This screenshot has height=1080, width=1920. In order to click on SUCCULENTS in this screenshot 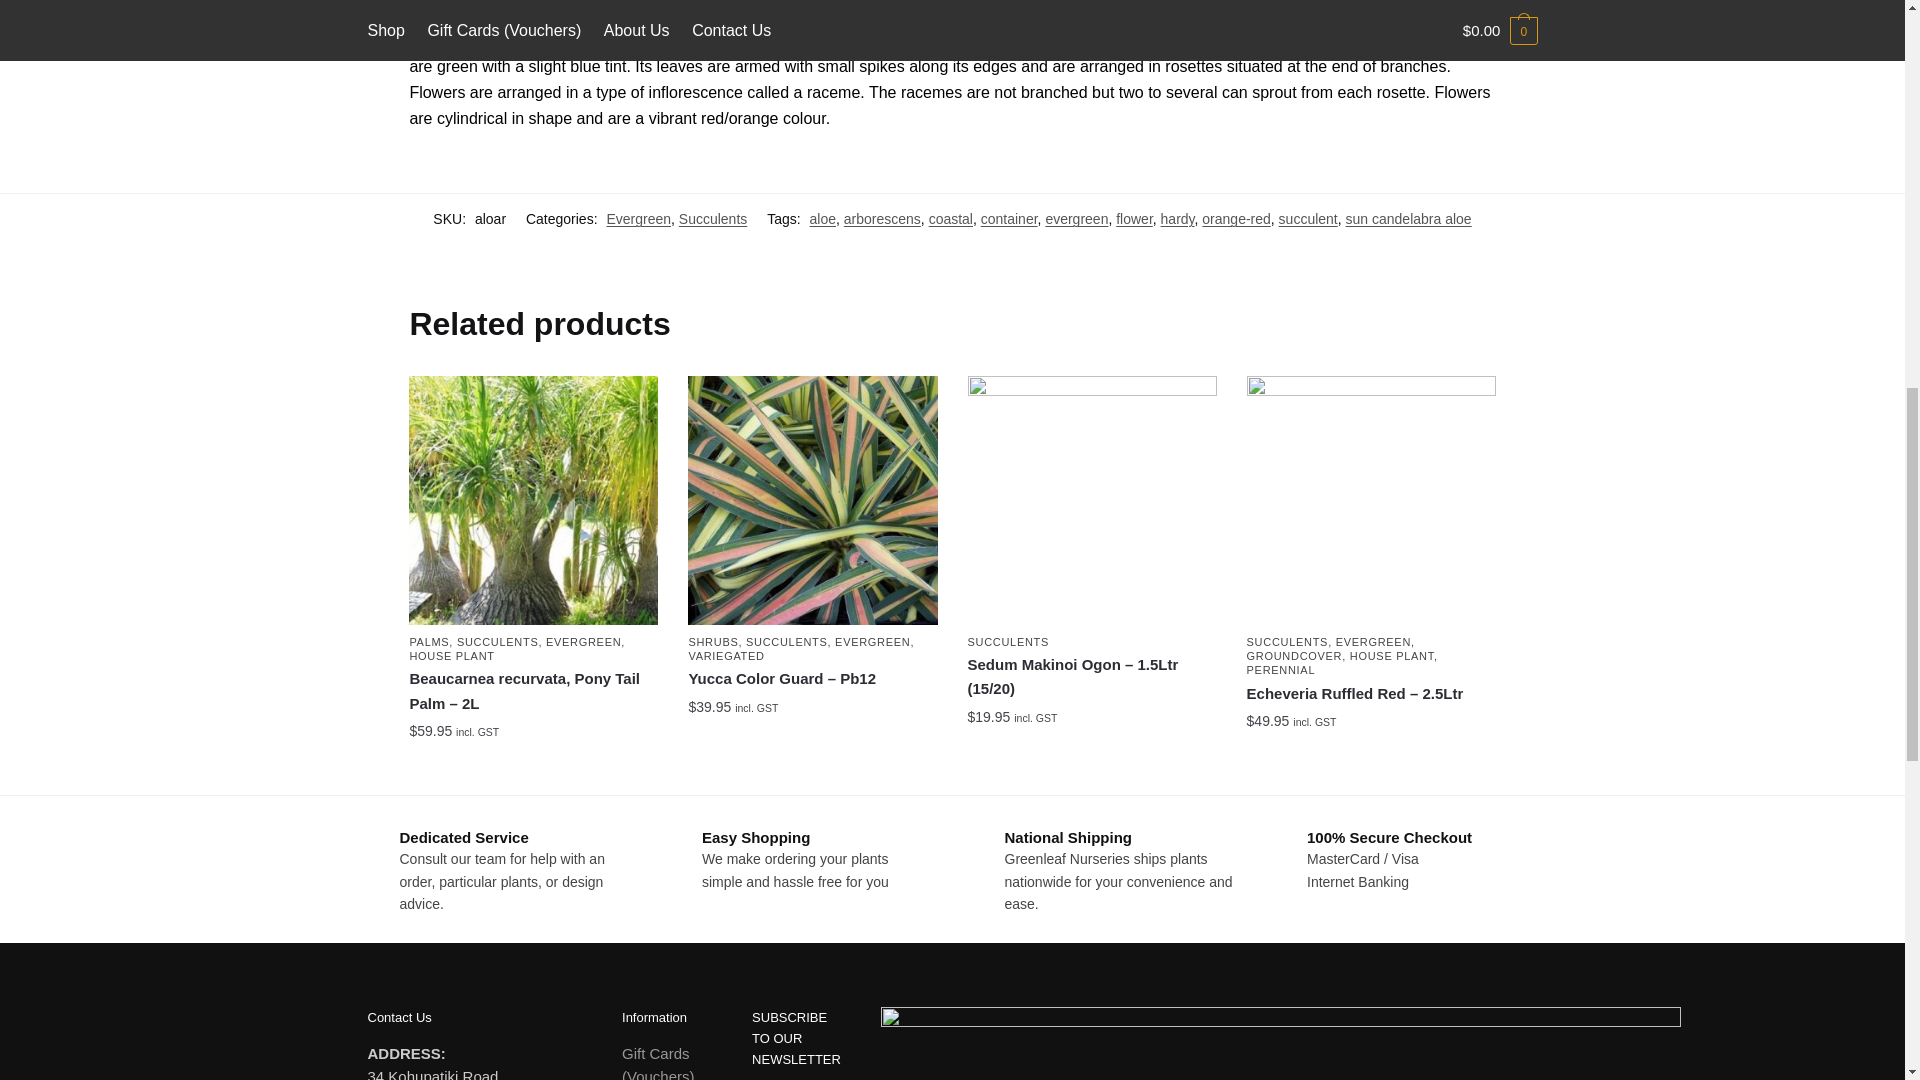, I will do `click(498, 642)`.